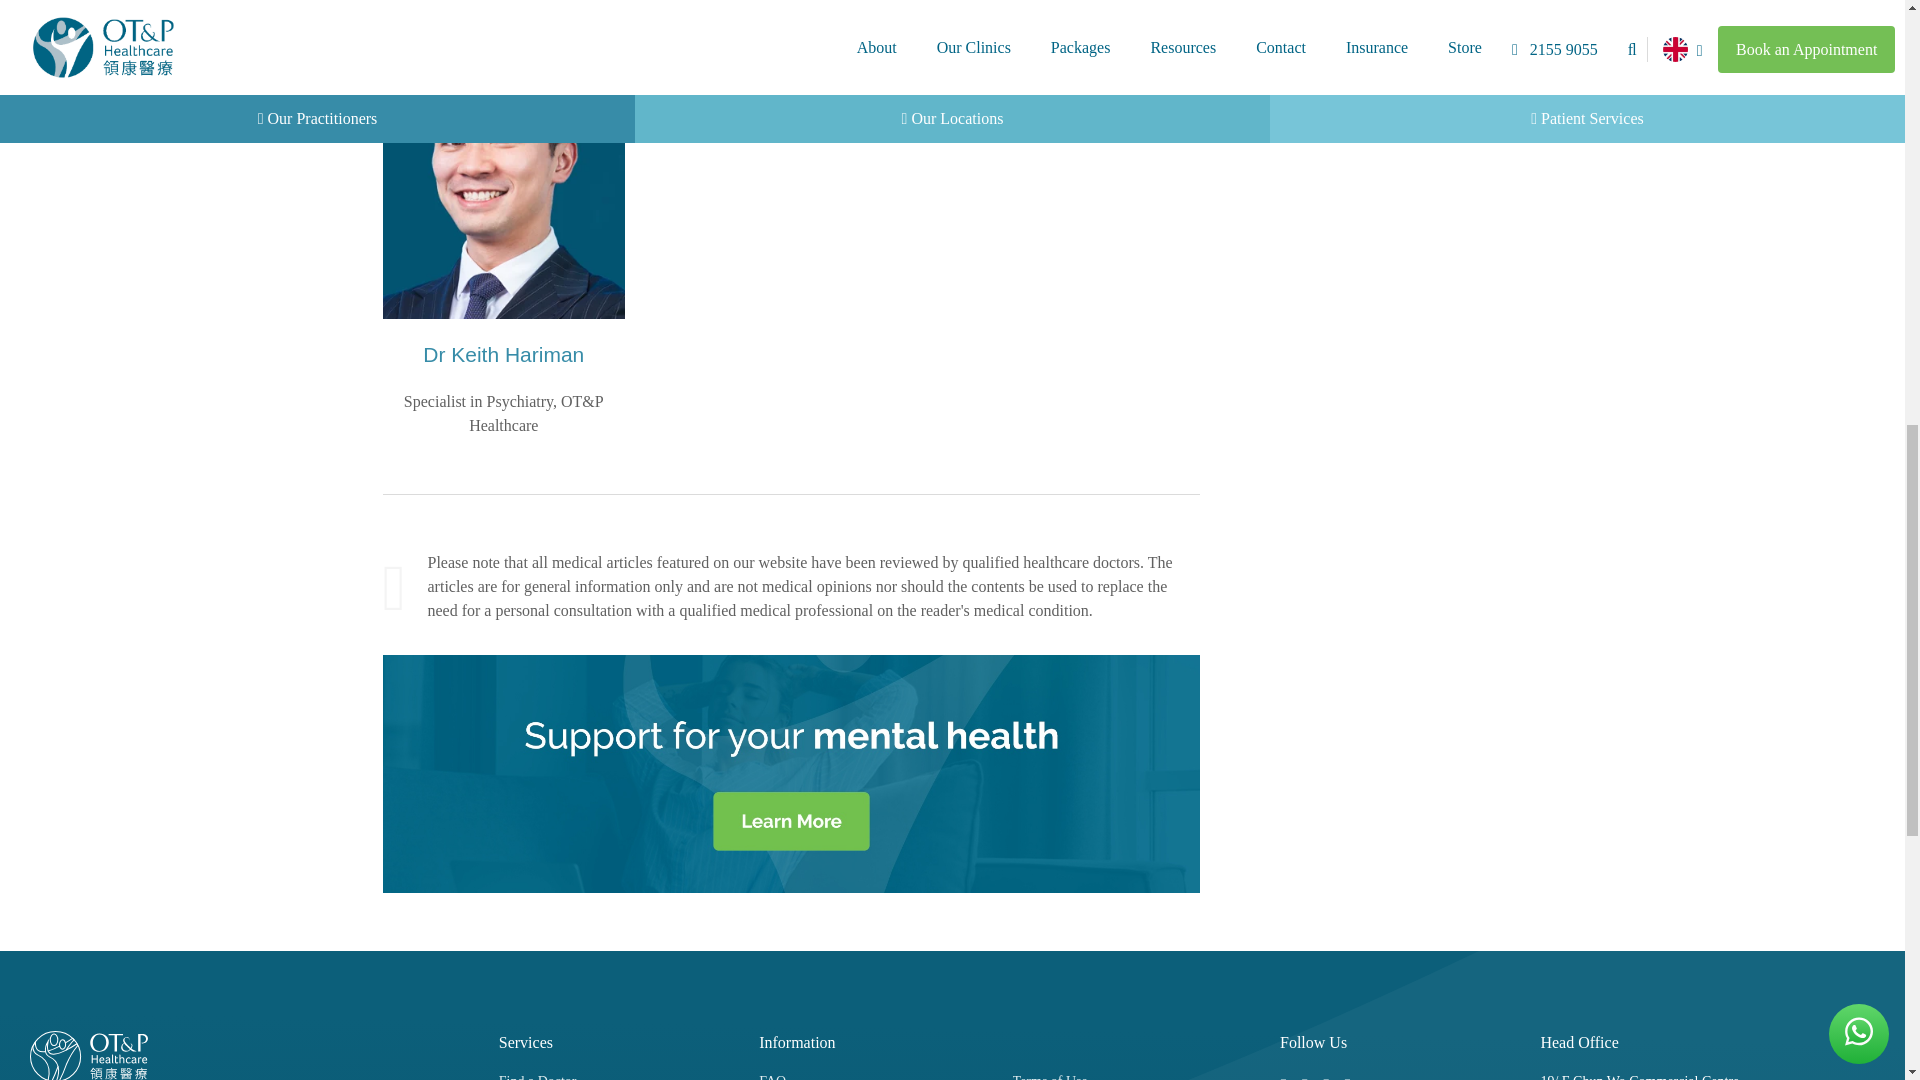 The width and height of the screenshot is (1920, 1080). I want to click on logo-white, so click(88, 1056).